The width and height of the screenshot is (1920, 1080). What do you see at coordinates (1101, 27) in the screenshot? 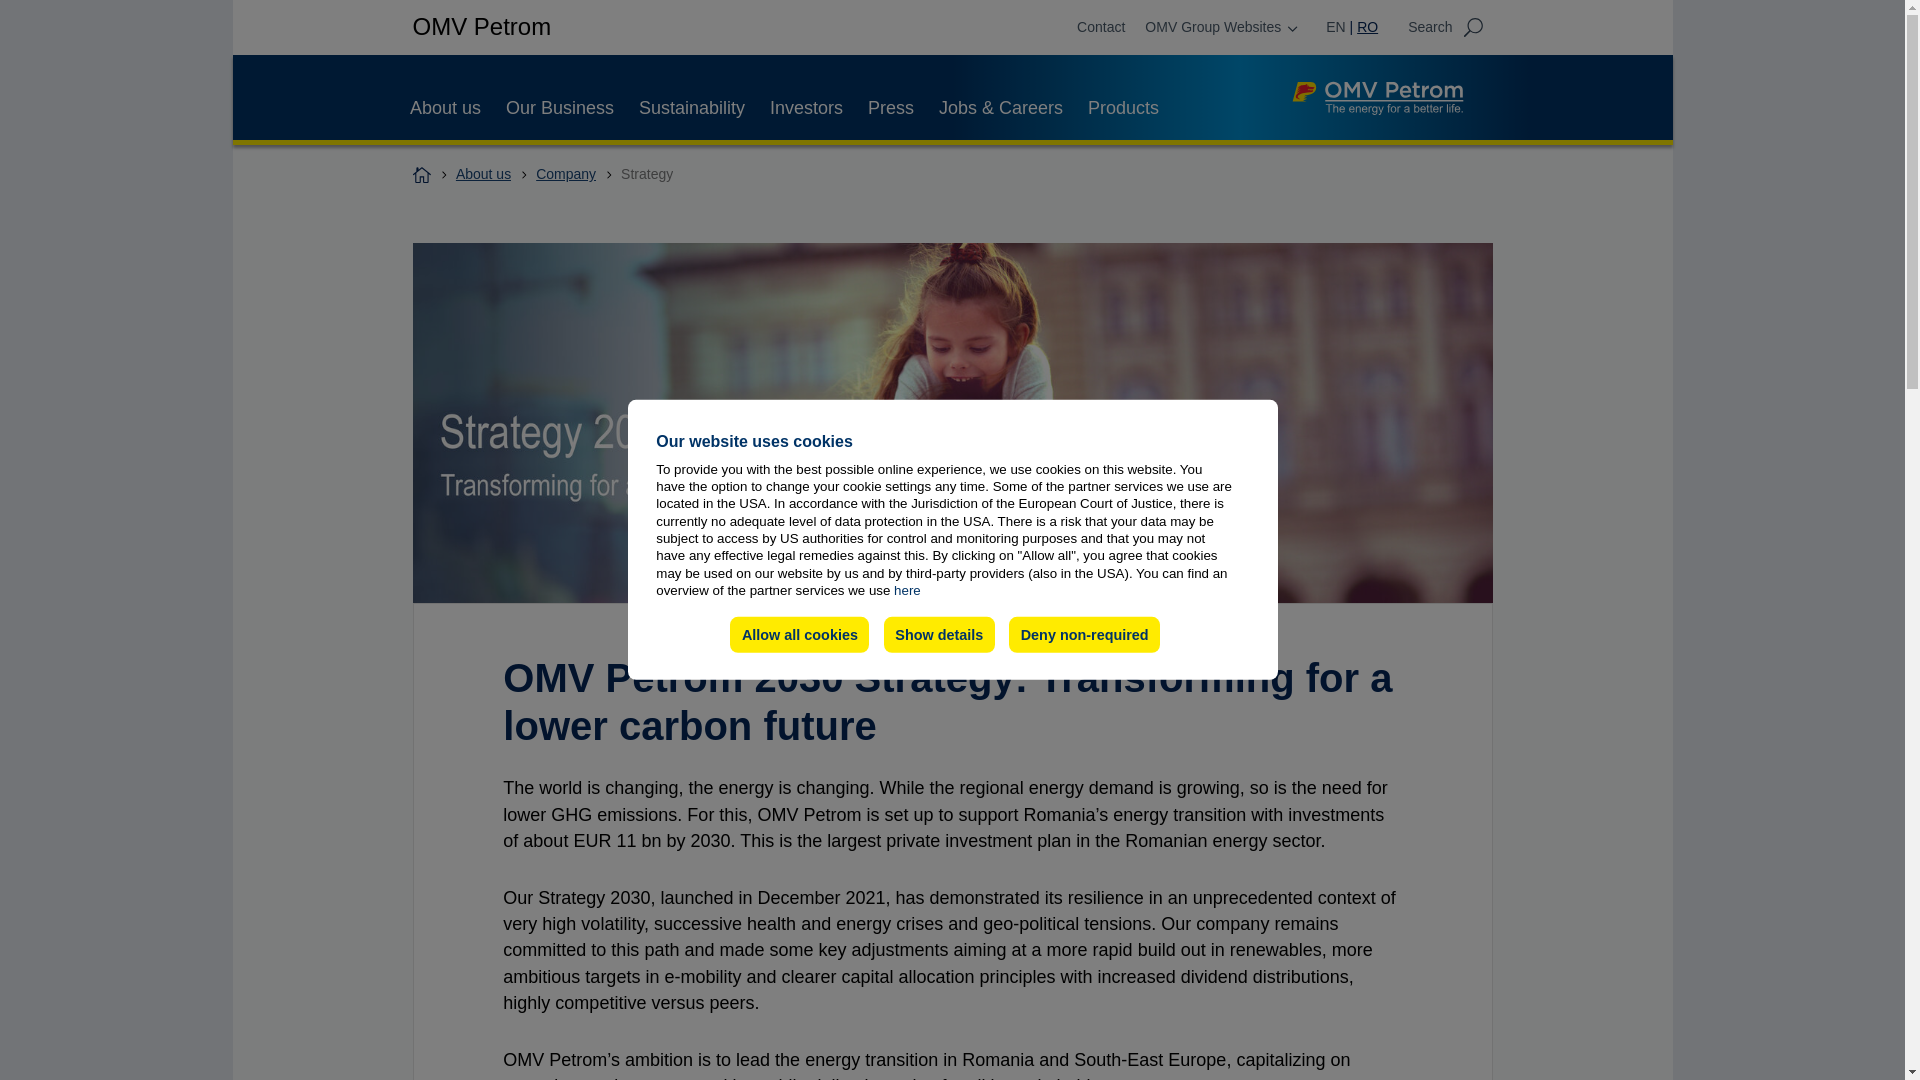
I see `Contact` at bounding box center [1101, 27].